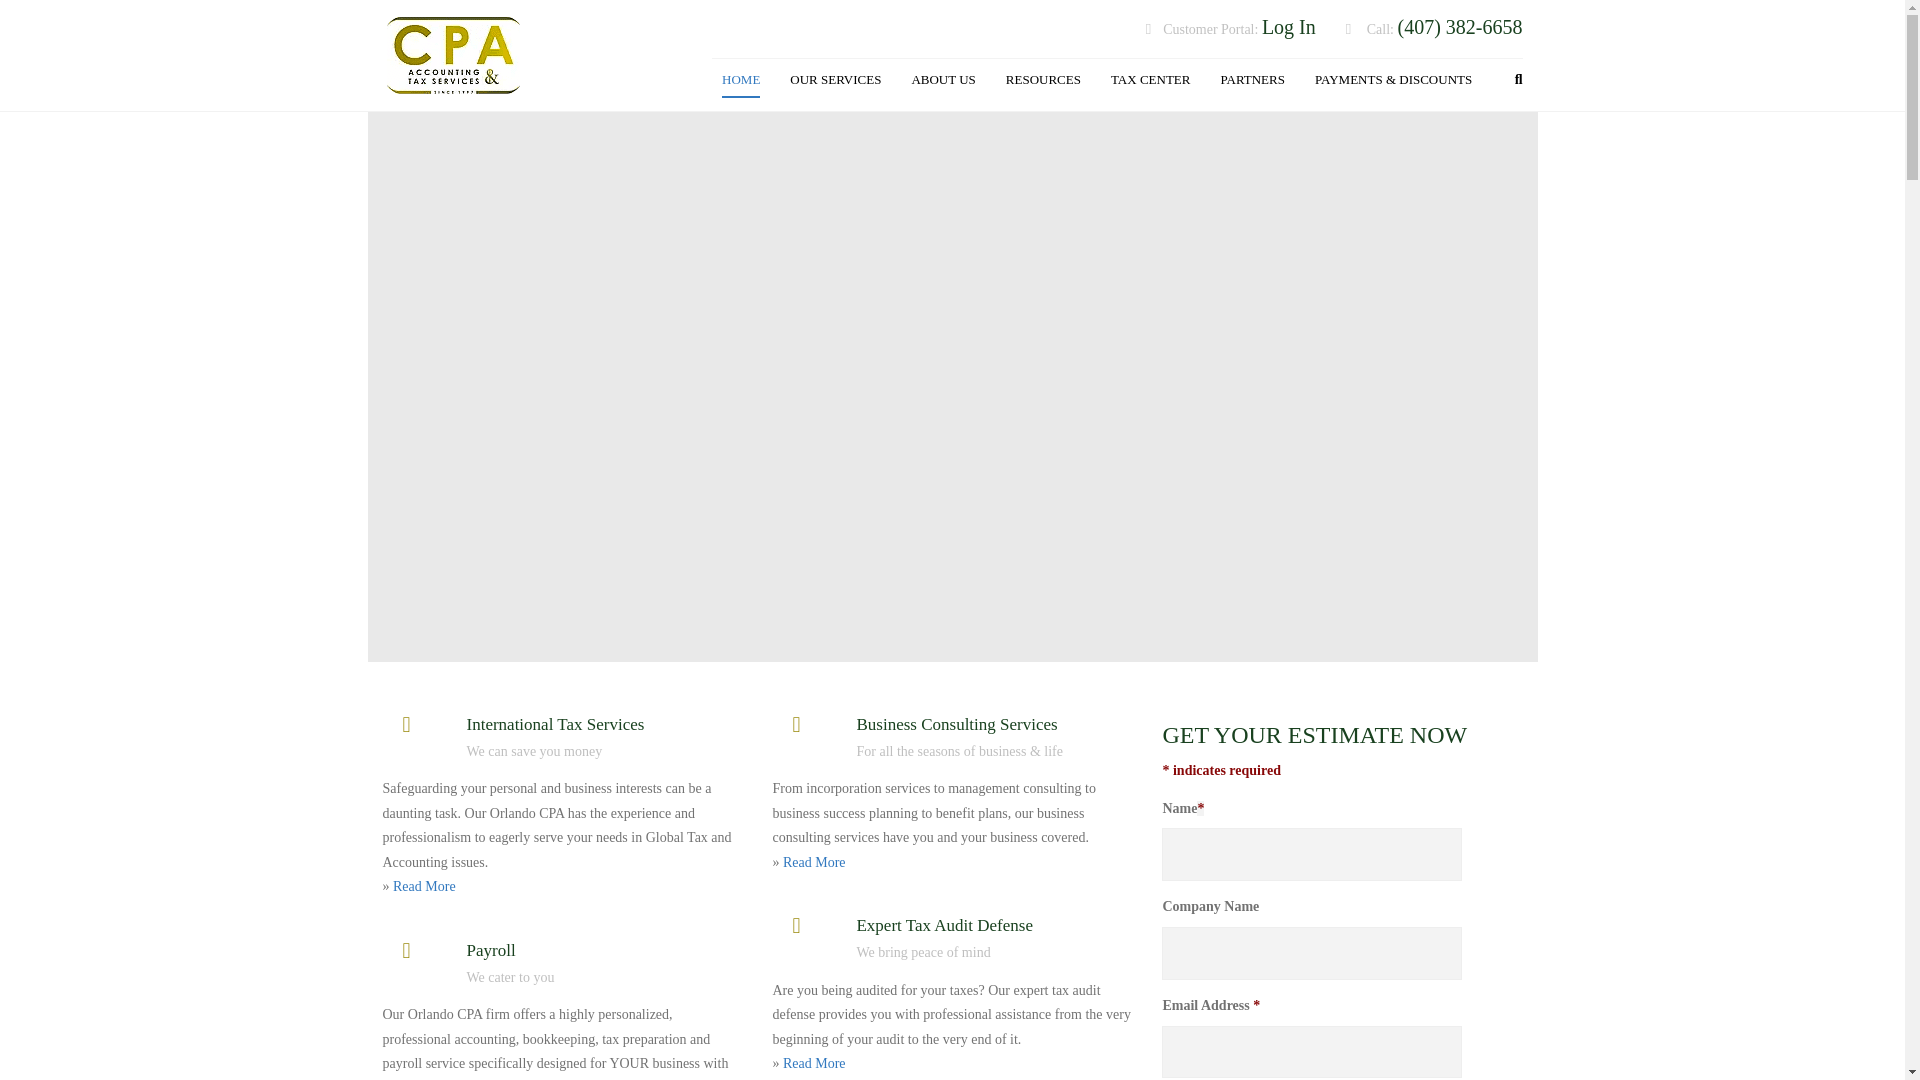 This screenshot has height=1080, width=1920. What do you see at coordinates (740, 80) in the screenshot?
I see `HOME` at bounding box center [740, 80].